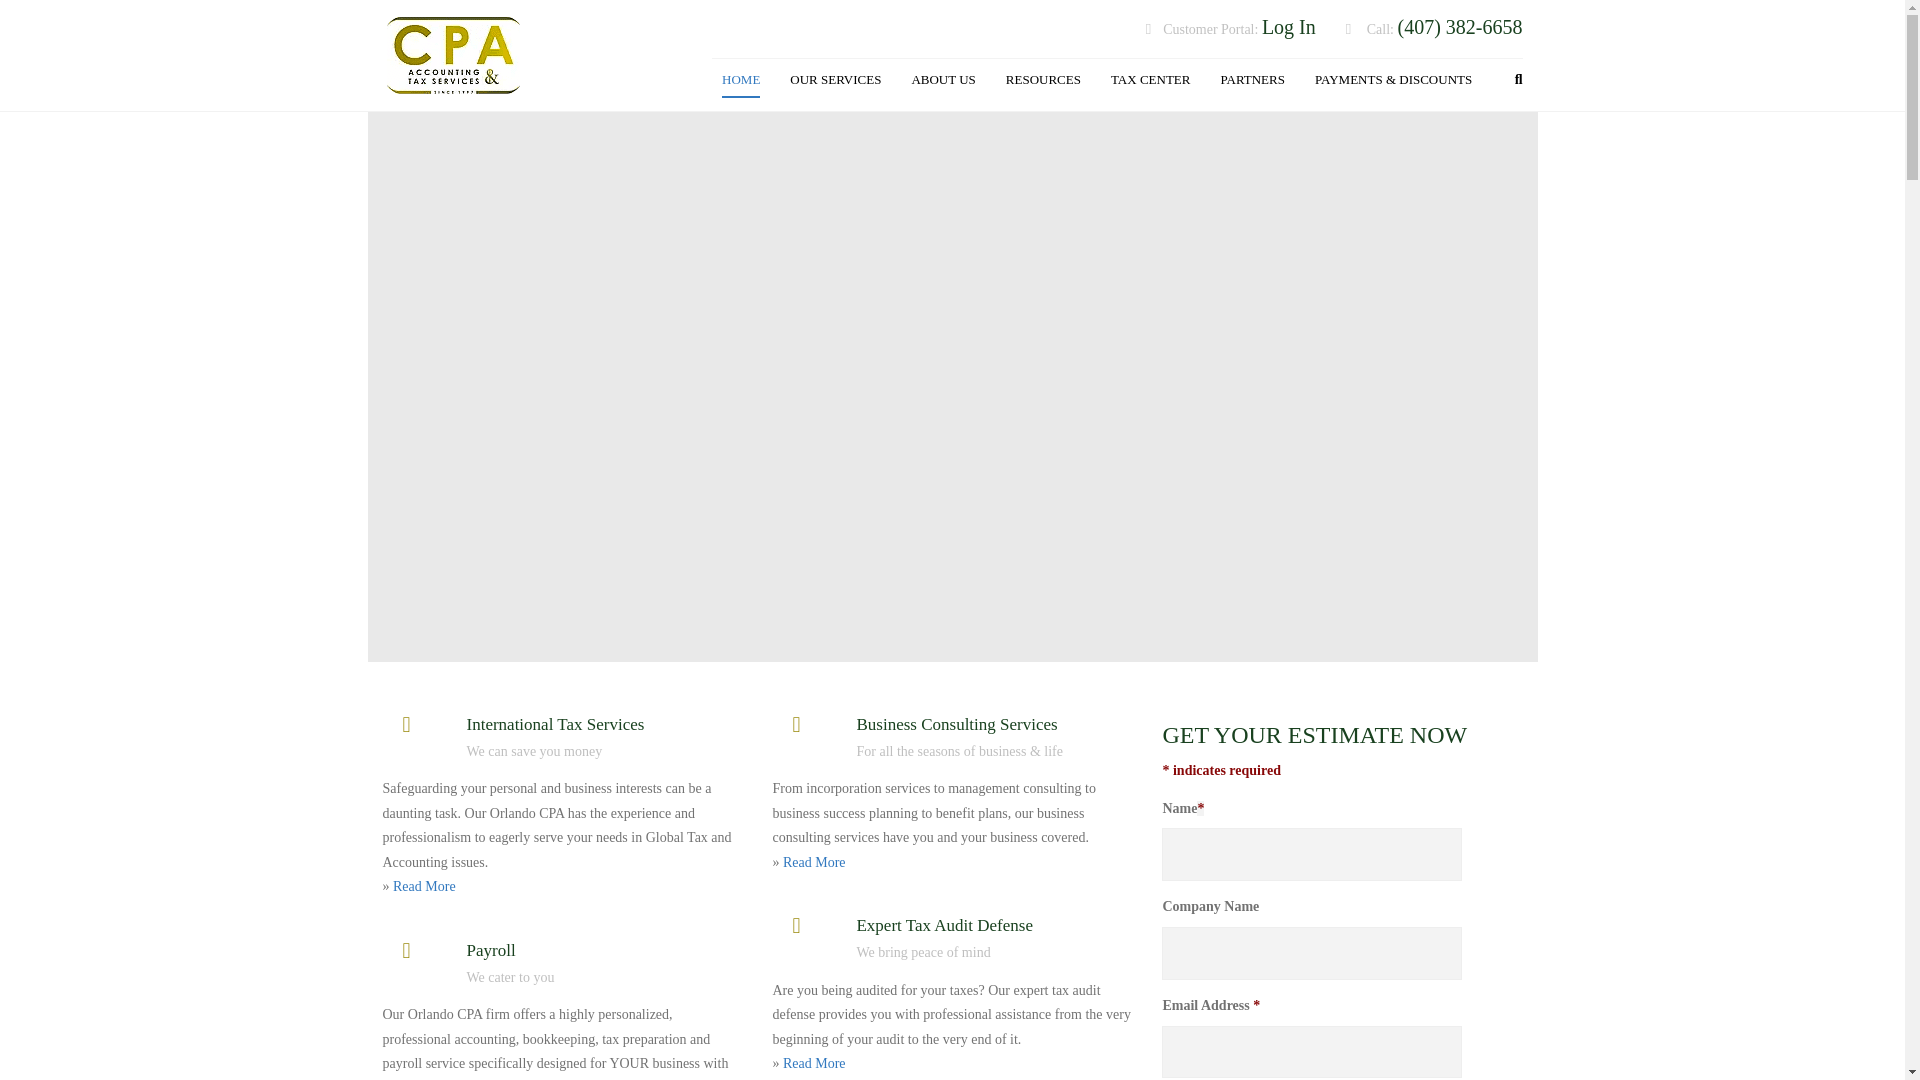 This screenshot has height=1080, width=1920. What do you see at coordinates (740, 80) in the screenshot?
I see `HOME` at bounding box center [740, 80].